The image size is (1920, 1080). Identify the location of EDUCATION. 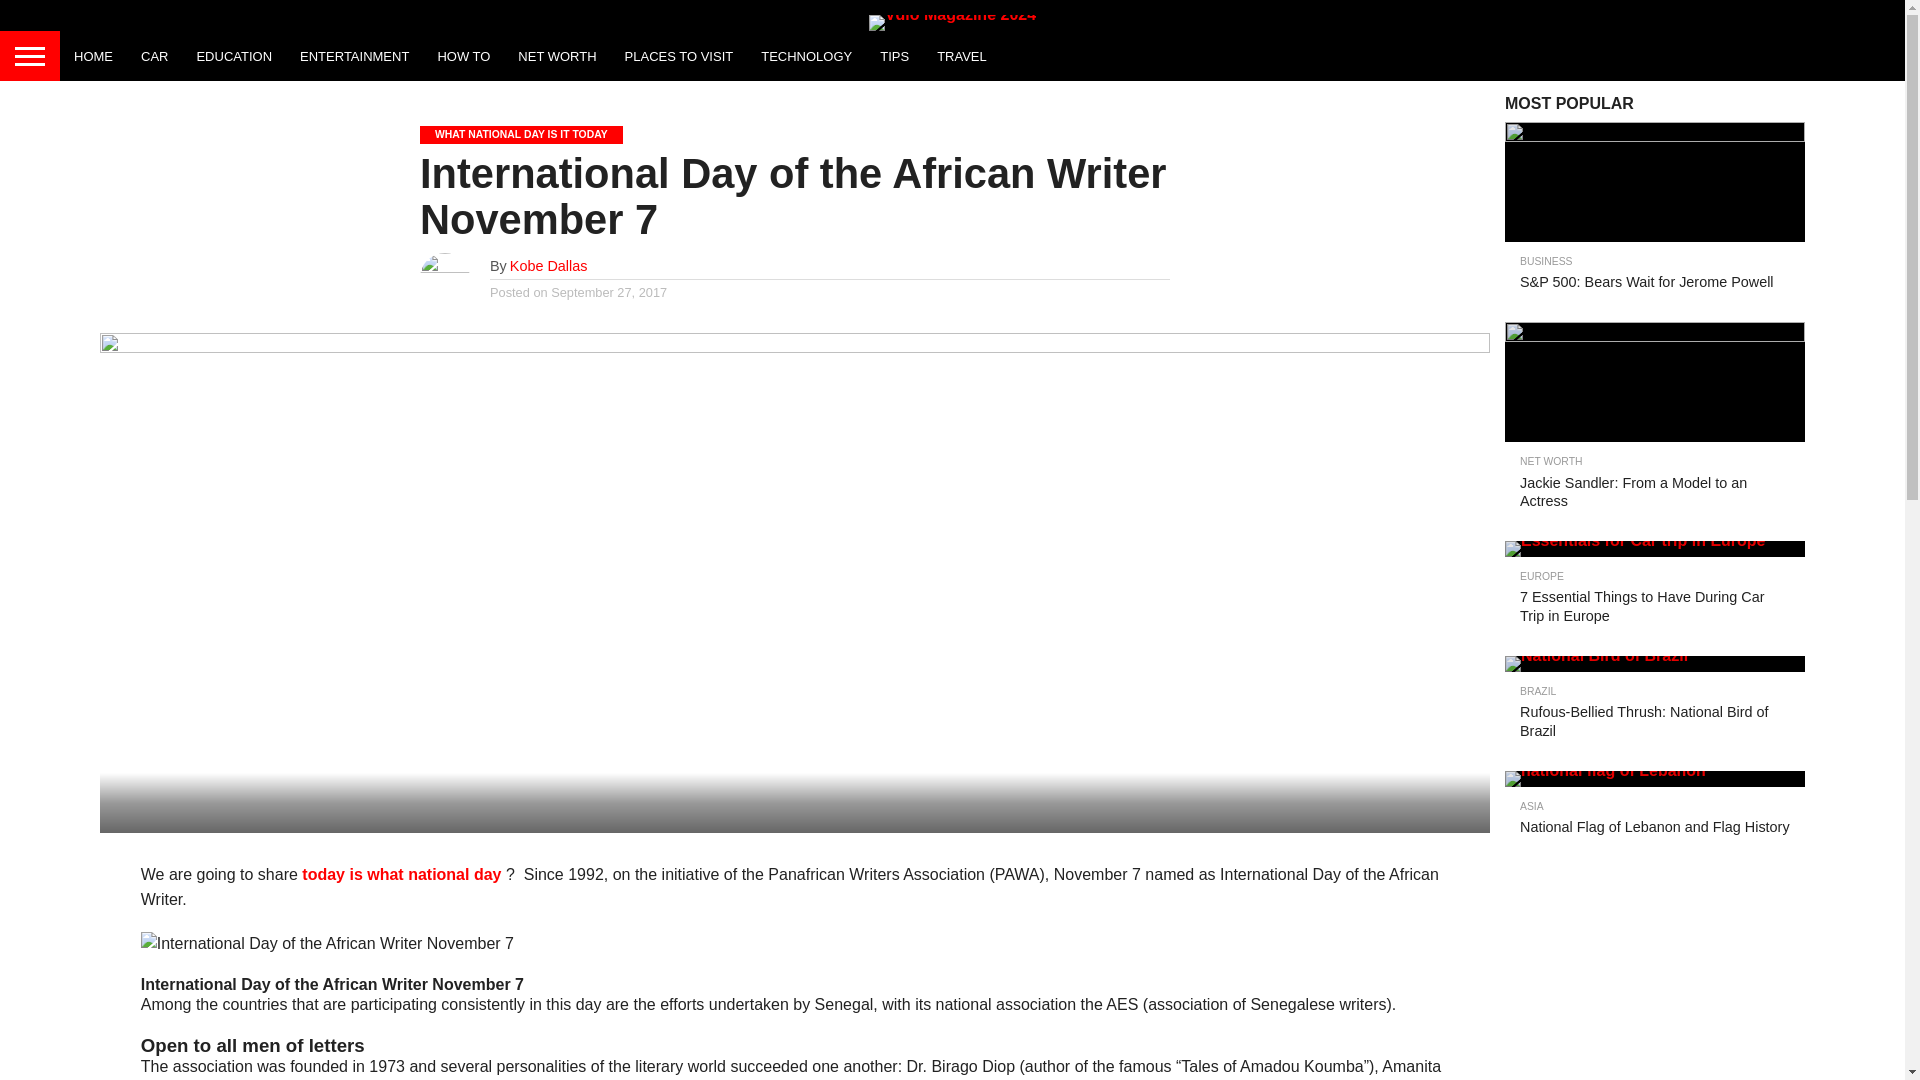
(234, 56).